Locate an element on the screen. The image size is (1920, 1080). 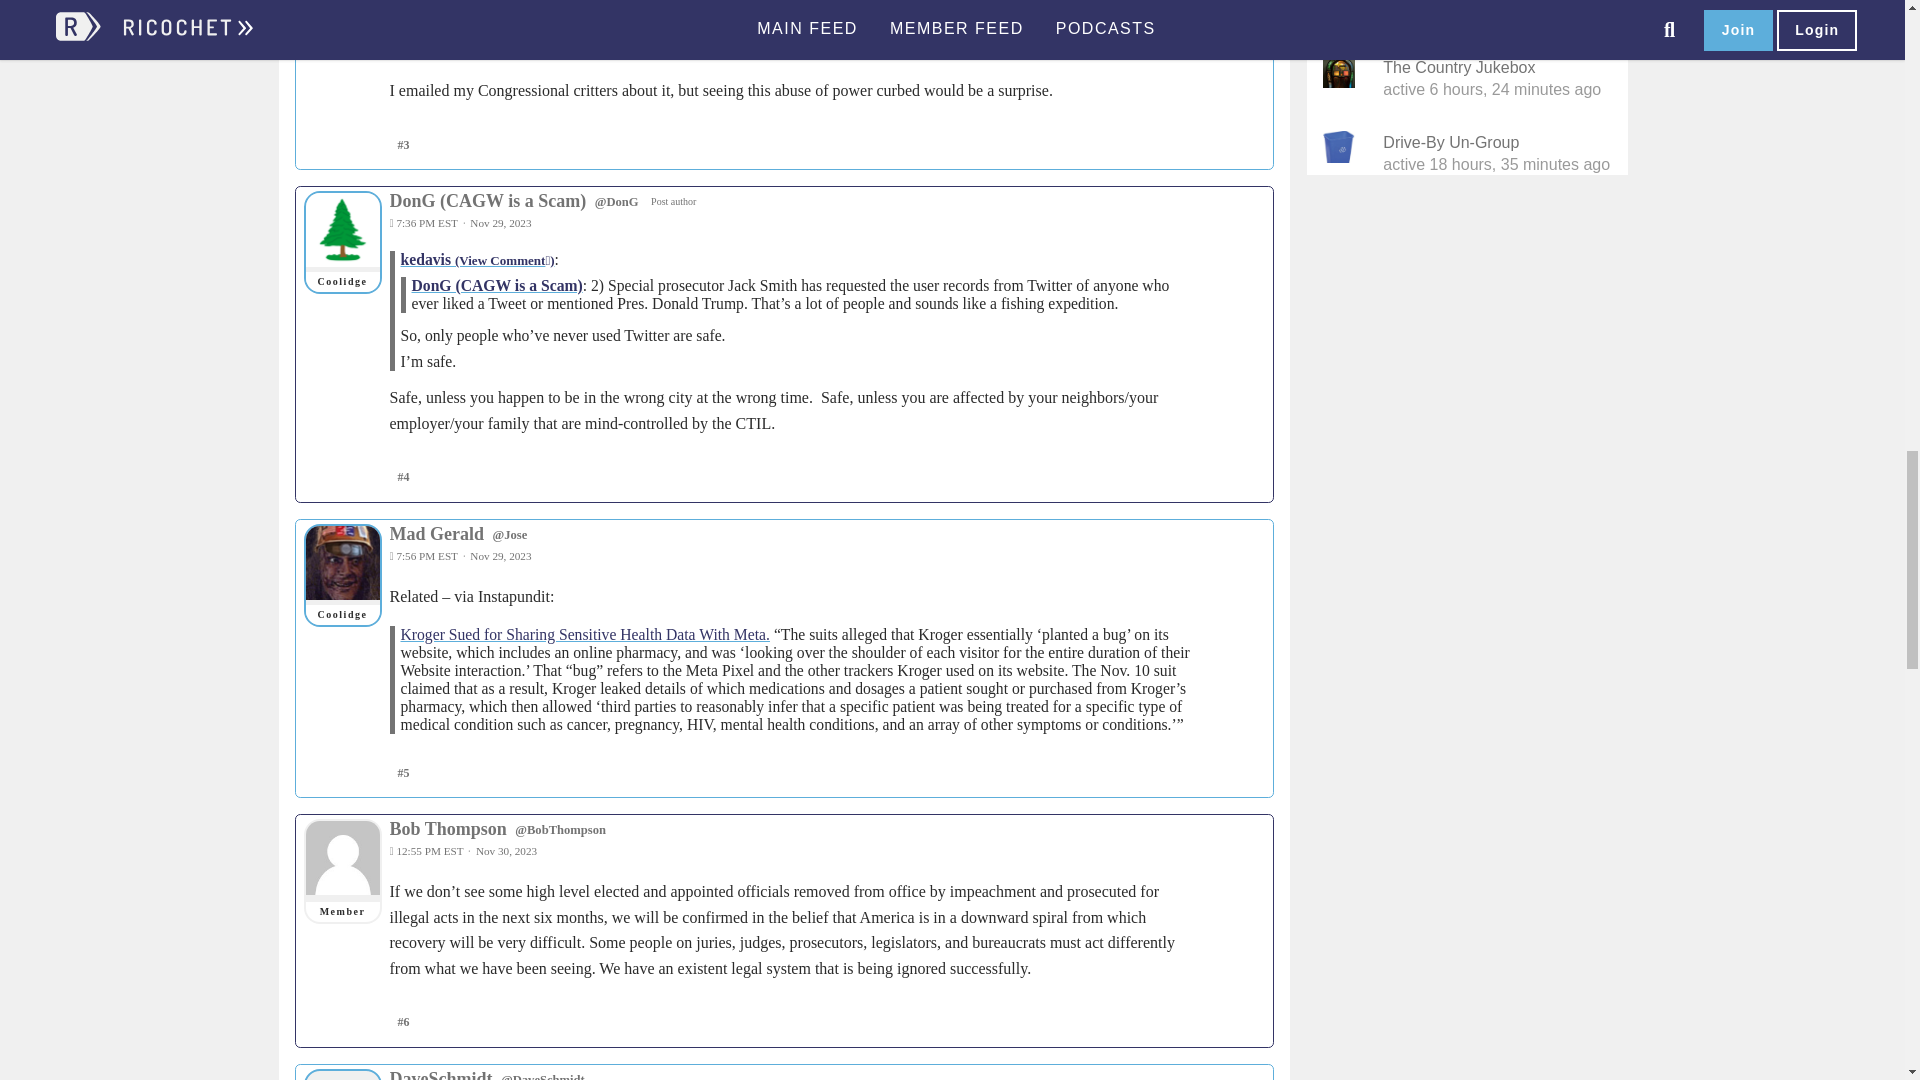
Mad Gerald is located at coordinates (342, 562).